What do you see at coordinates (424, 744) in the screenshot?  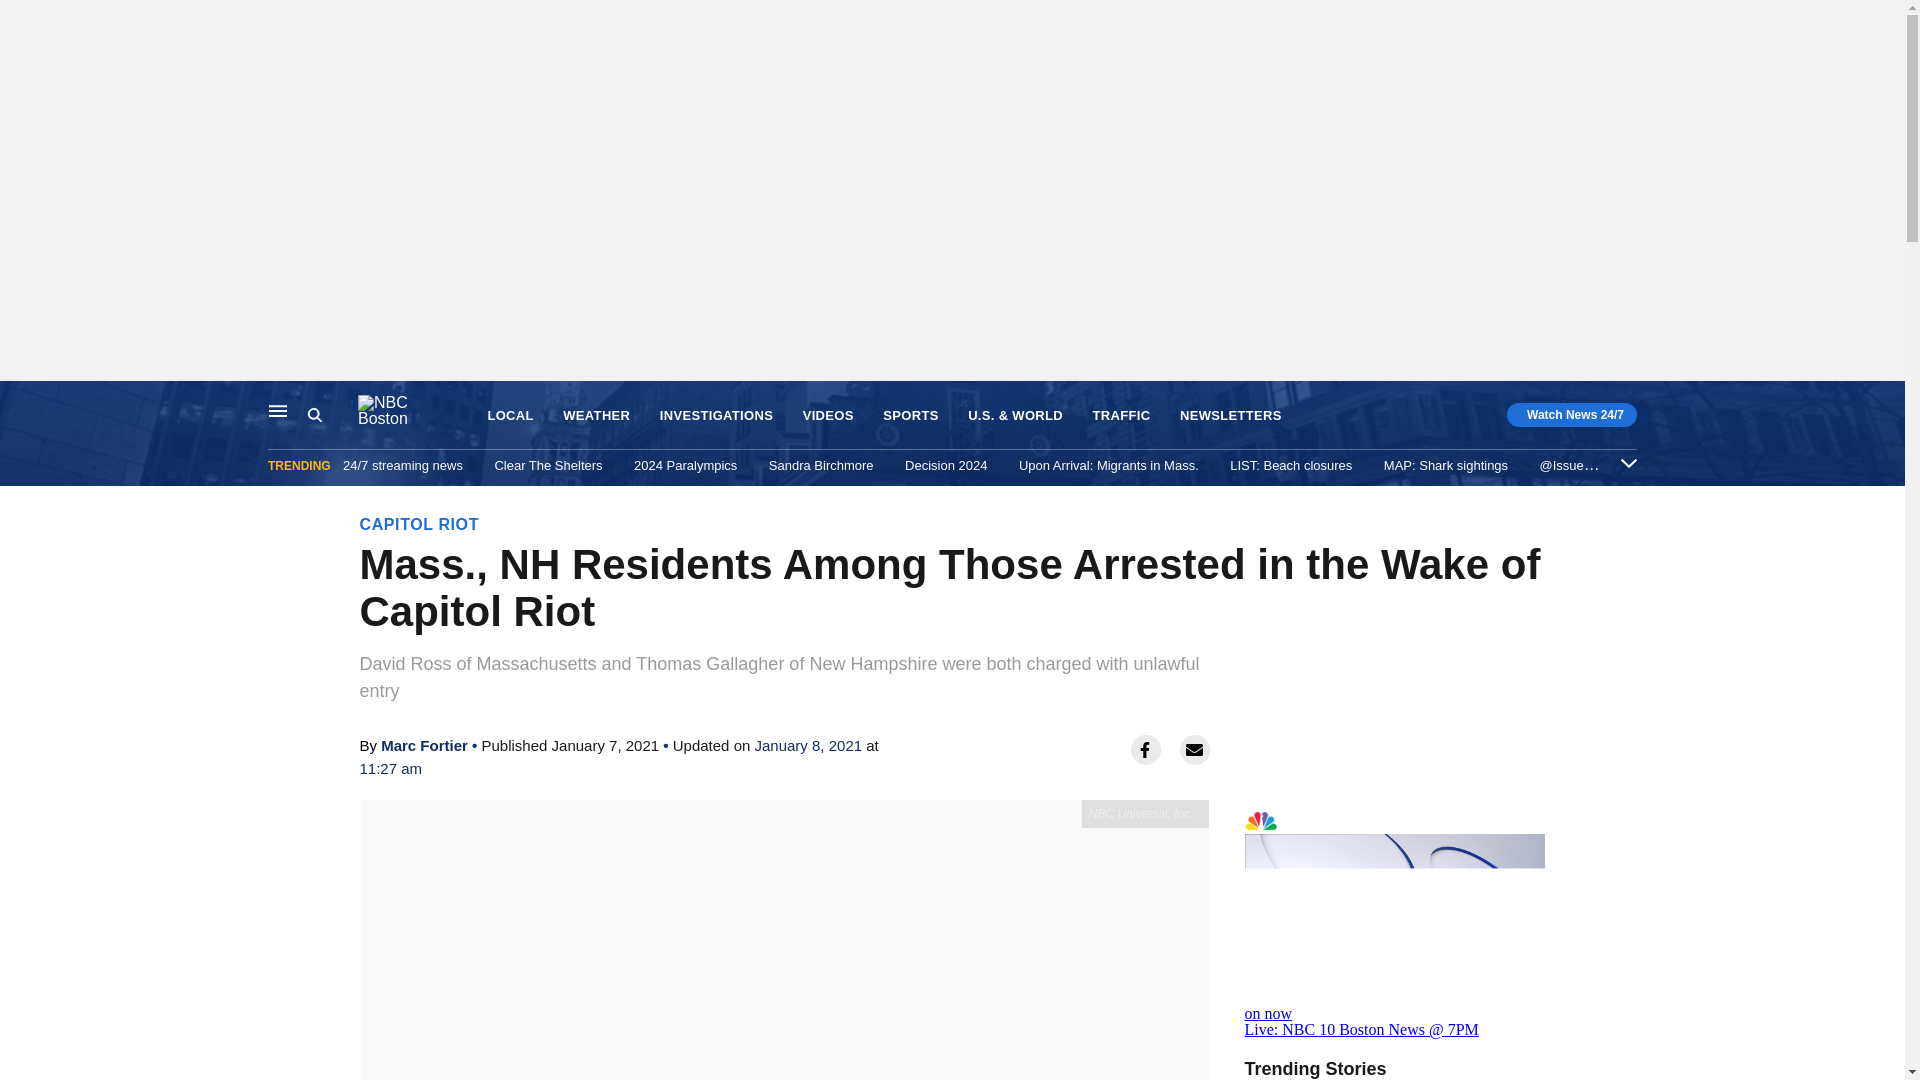 I see `Marc Fortier` at bounding box center [424, 744].